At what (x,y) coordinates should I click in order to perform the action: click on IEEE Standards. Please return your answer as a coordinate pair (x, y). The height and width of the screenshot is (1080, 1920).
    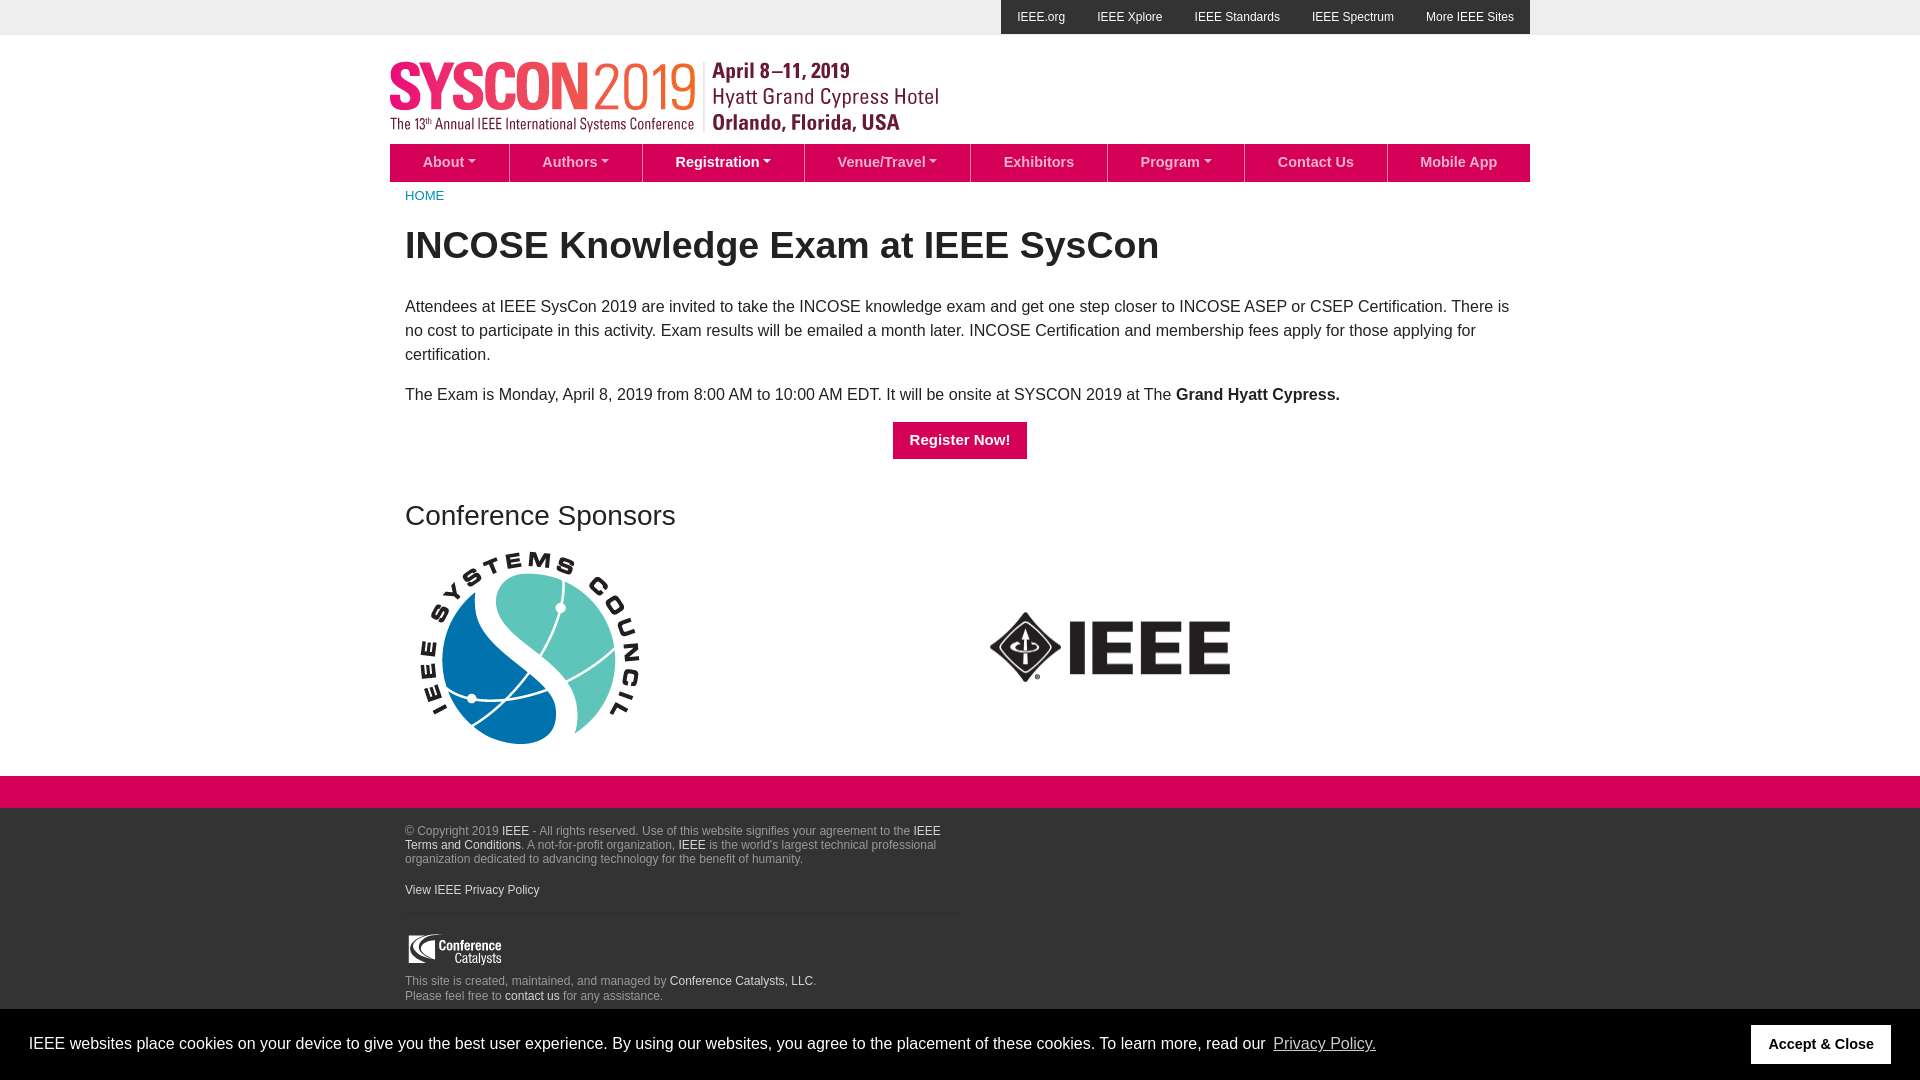
    Looking at the image, I should click on (1237, 16).